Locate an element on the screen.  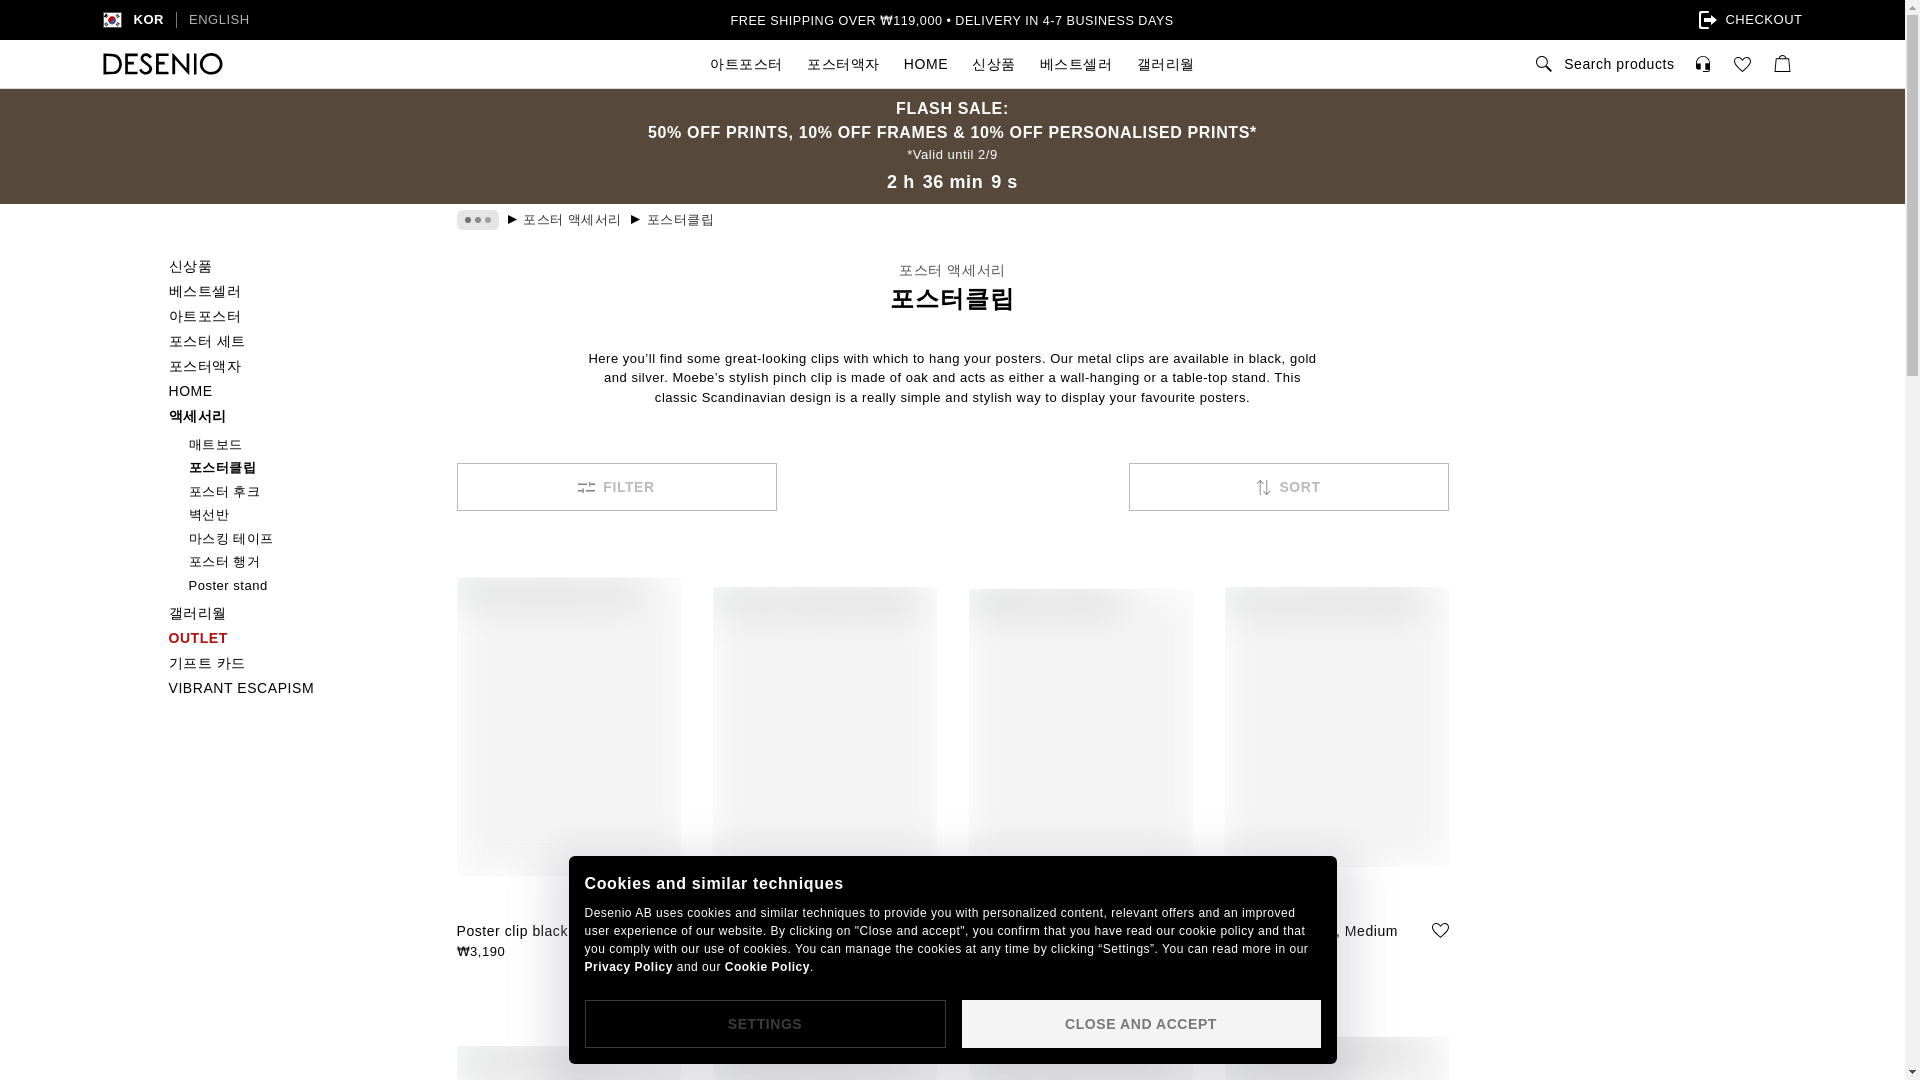
OUTLET is located at coordinates (768, 967).